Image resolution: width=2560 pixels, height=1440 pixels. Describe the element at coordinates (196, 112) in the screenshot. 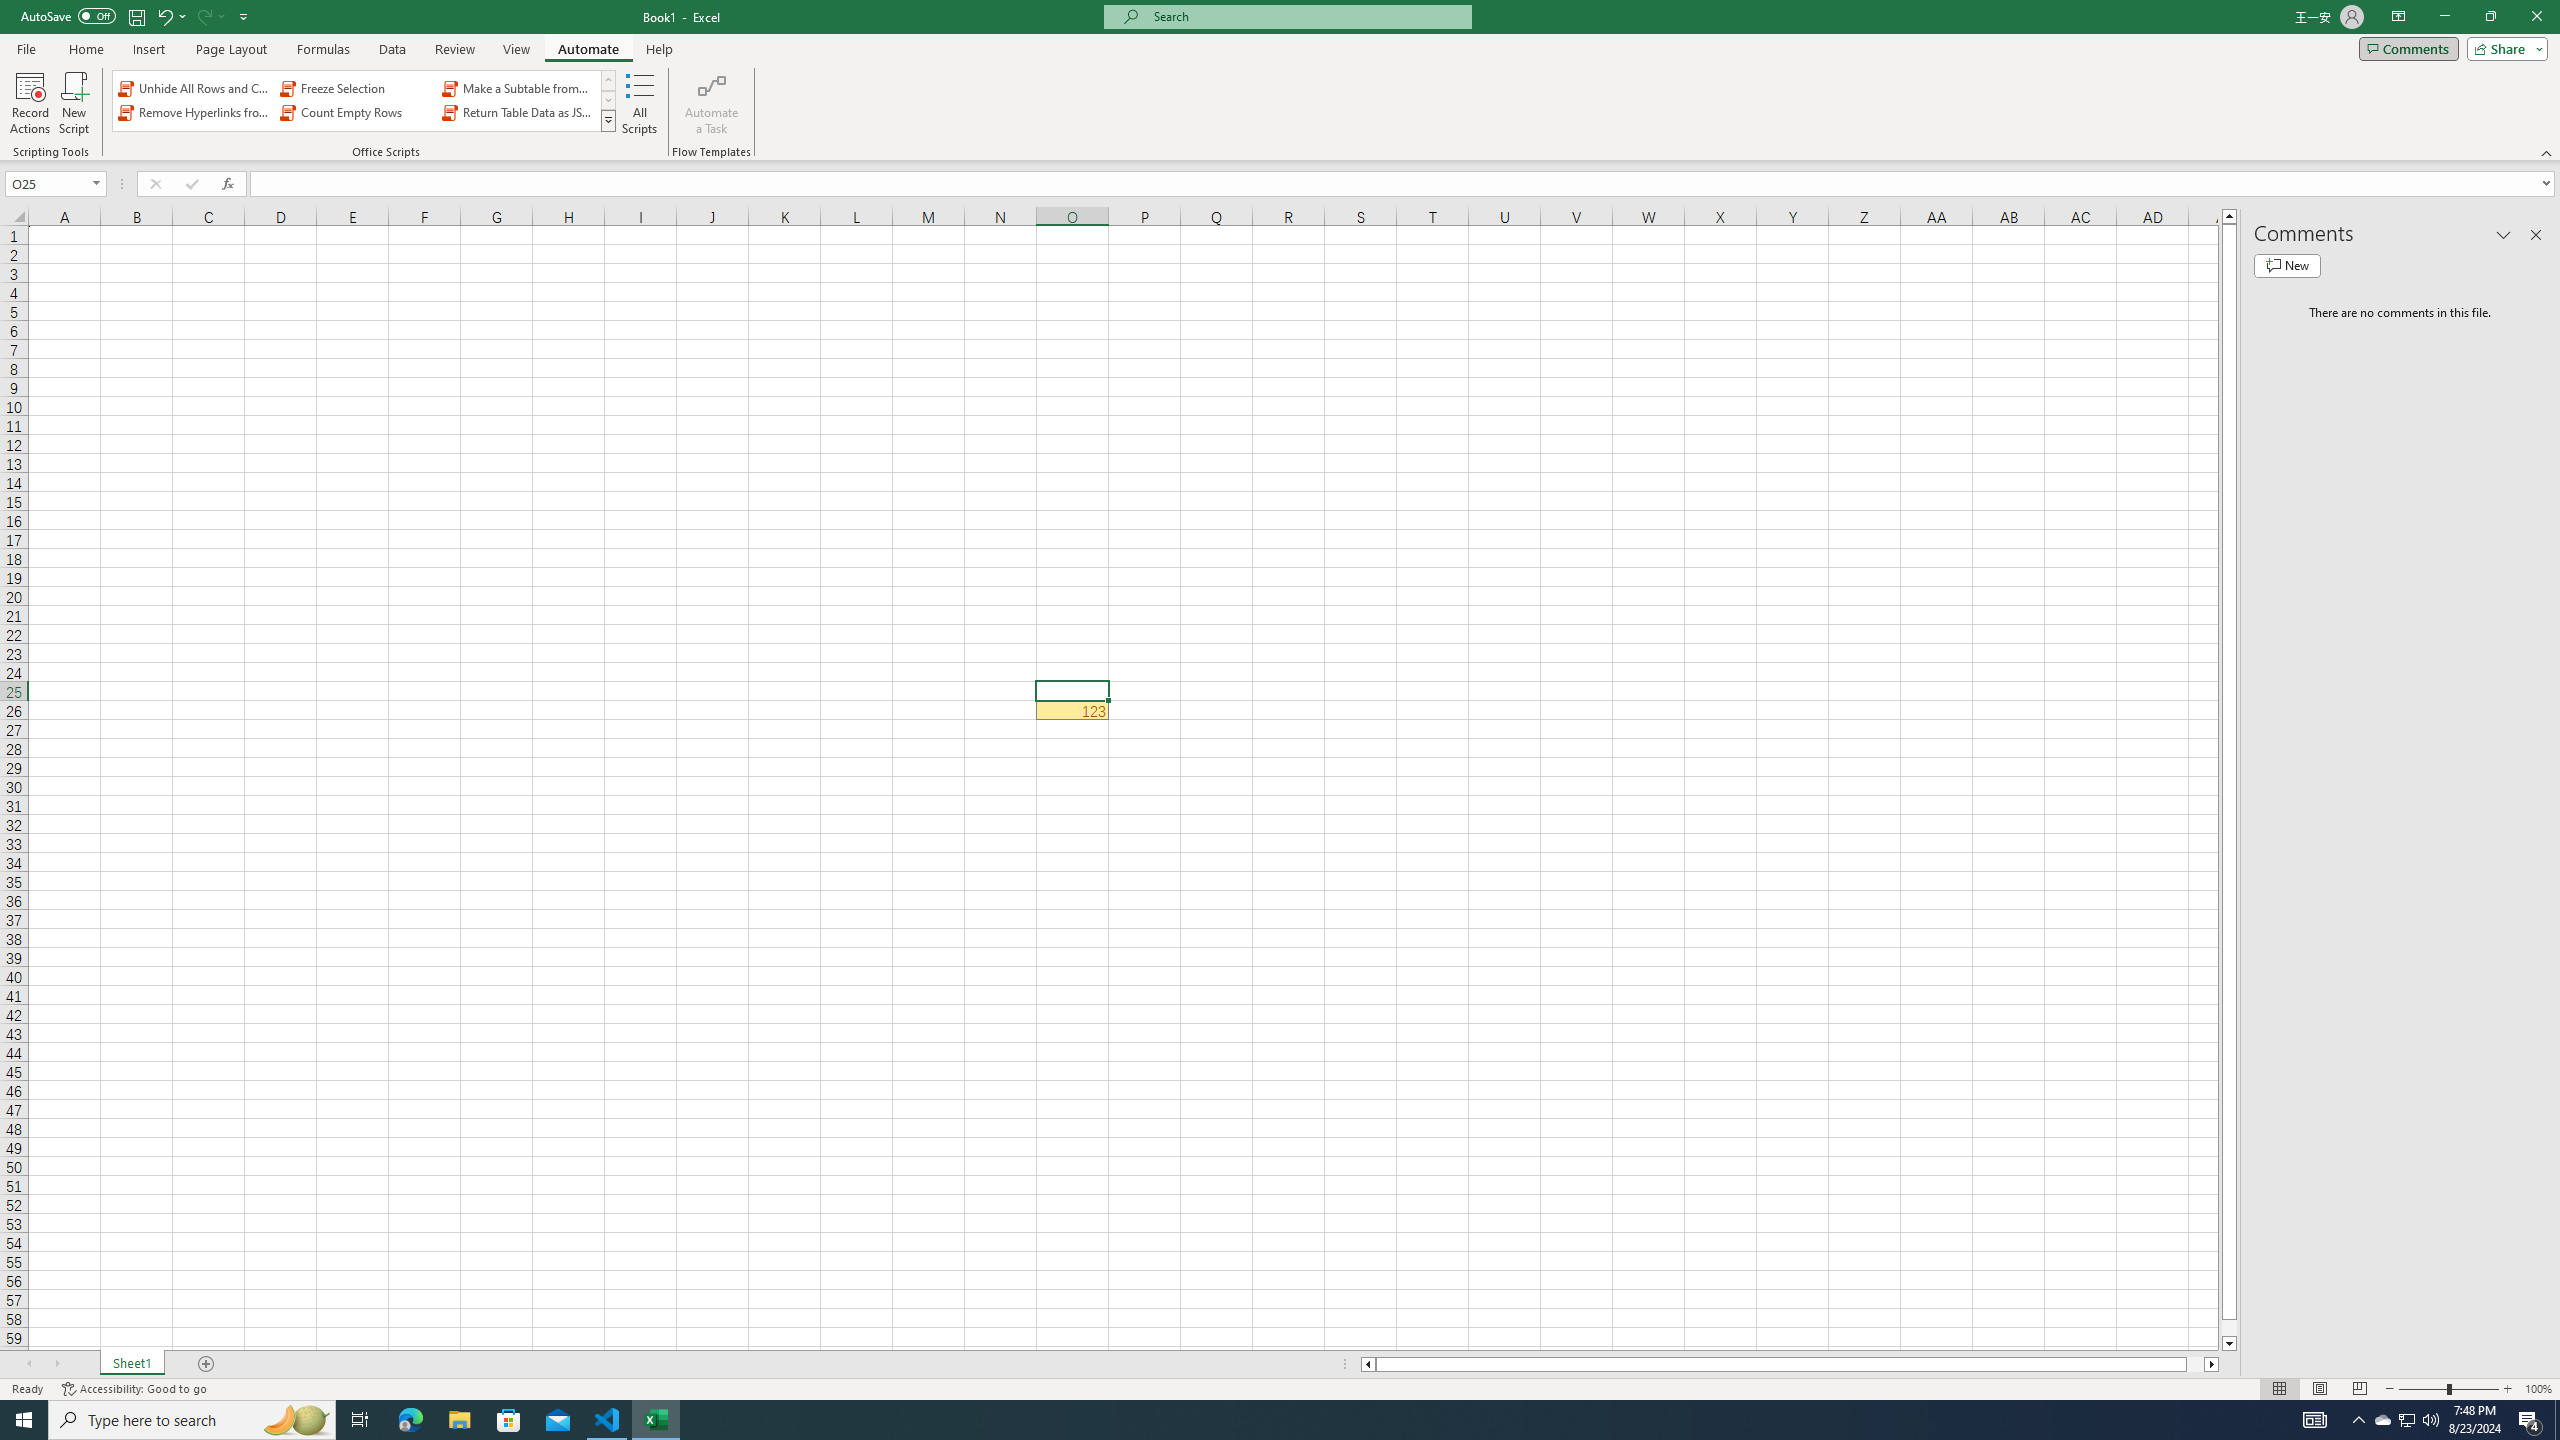

I see `Remove Hyperlinks from Sheet` at that location.